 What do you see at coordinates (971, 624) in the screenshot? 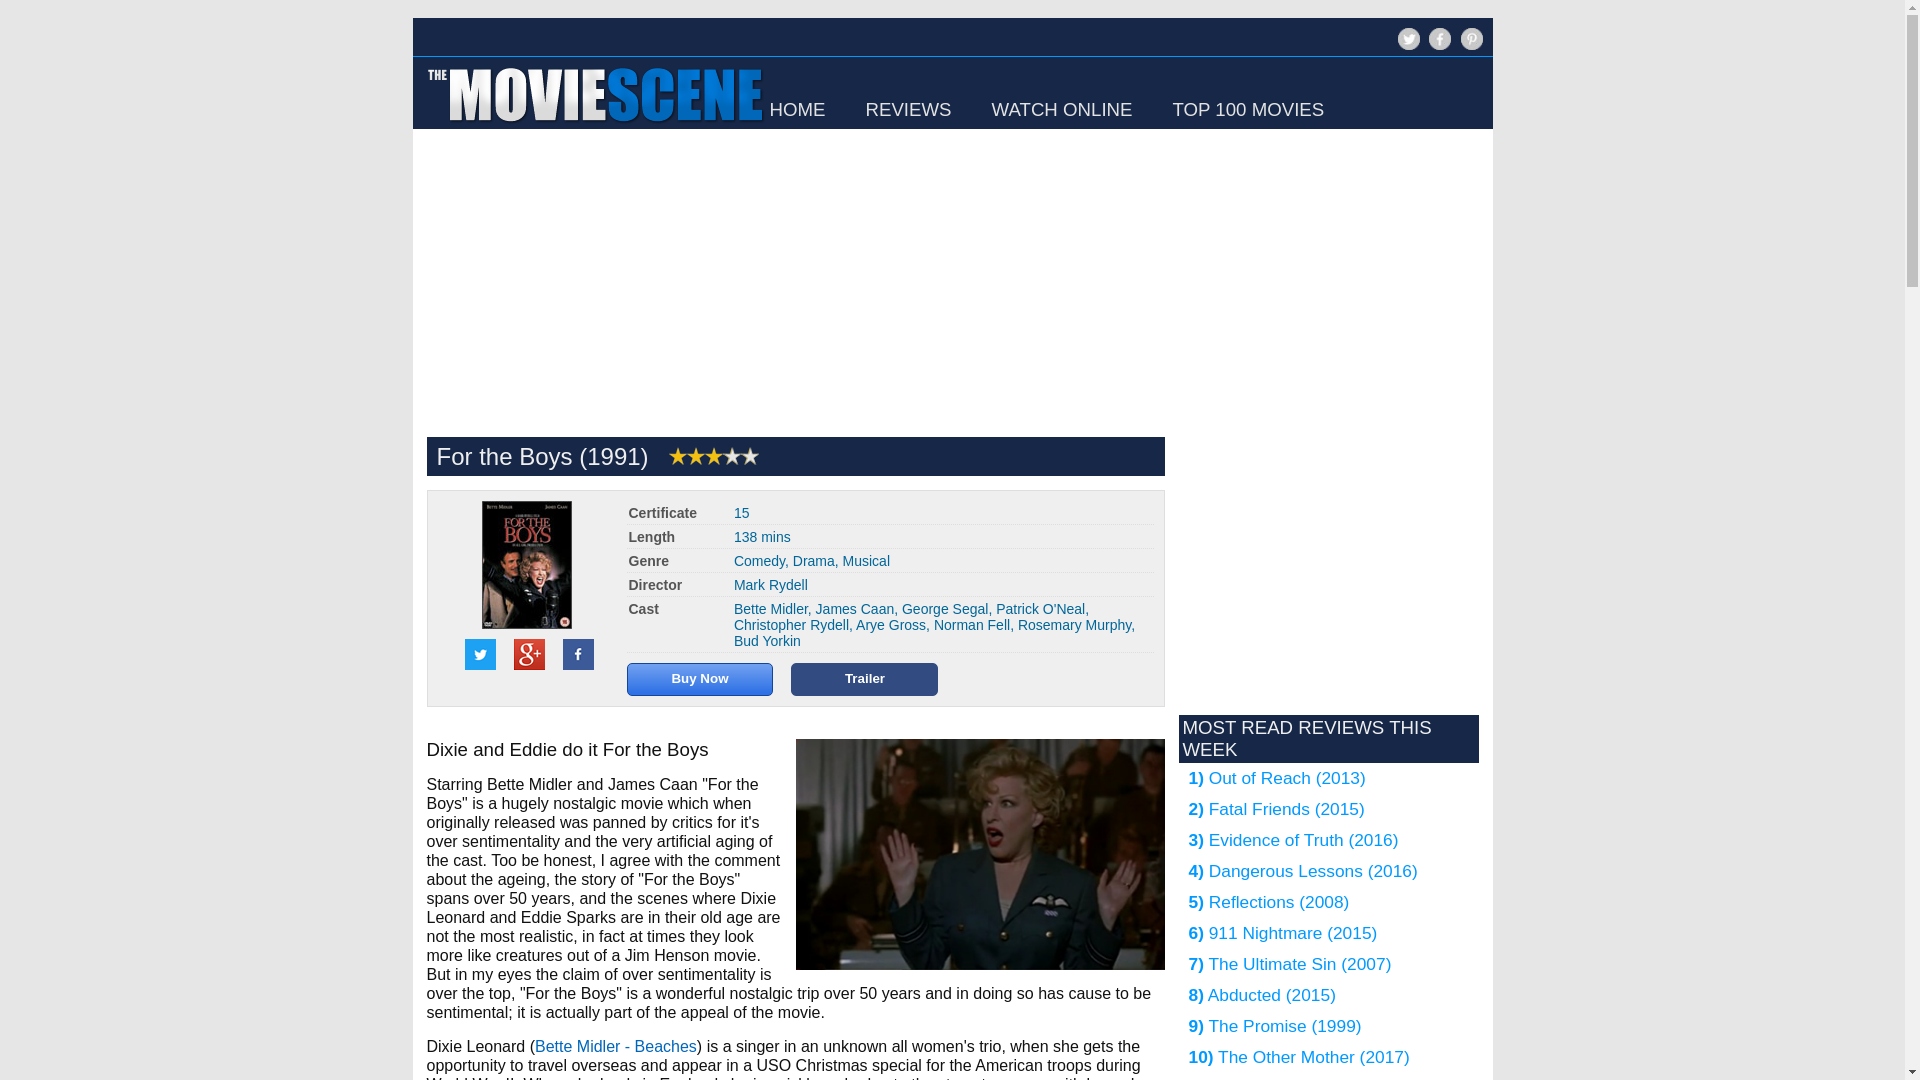
I see `Norman Fell` at bounding box center [971, 624].